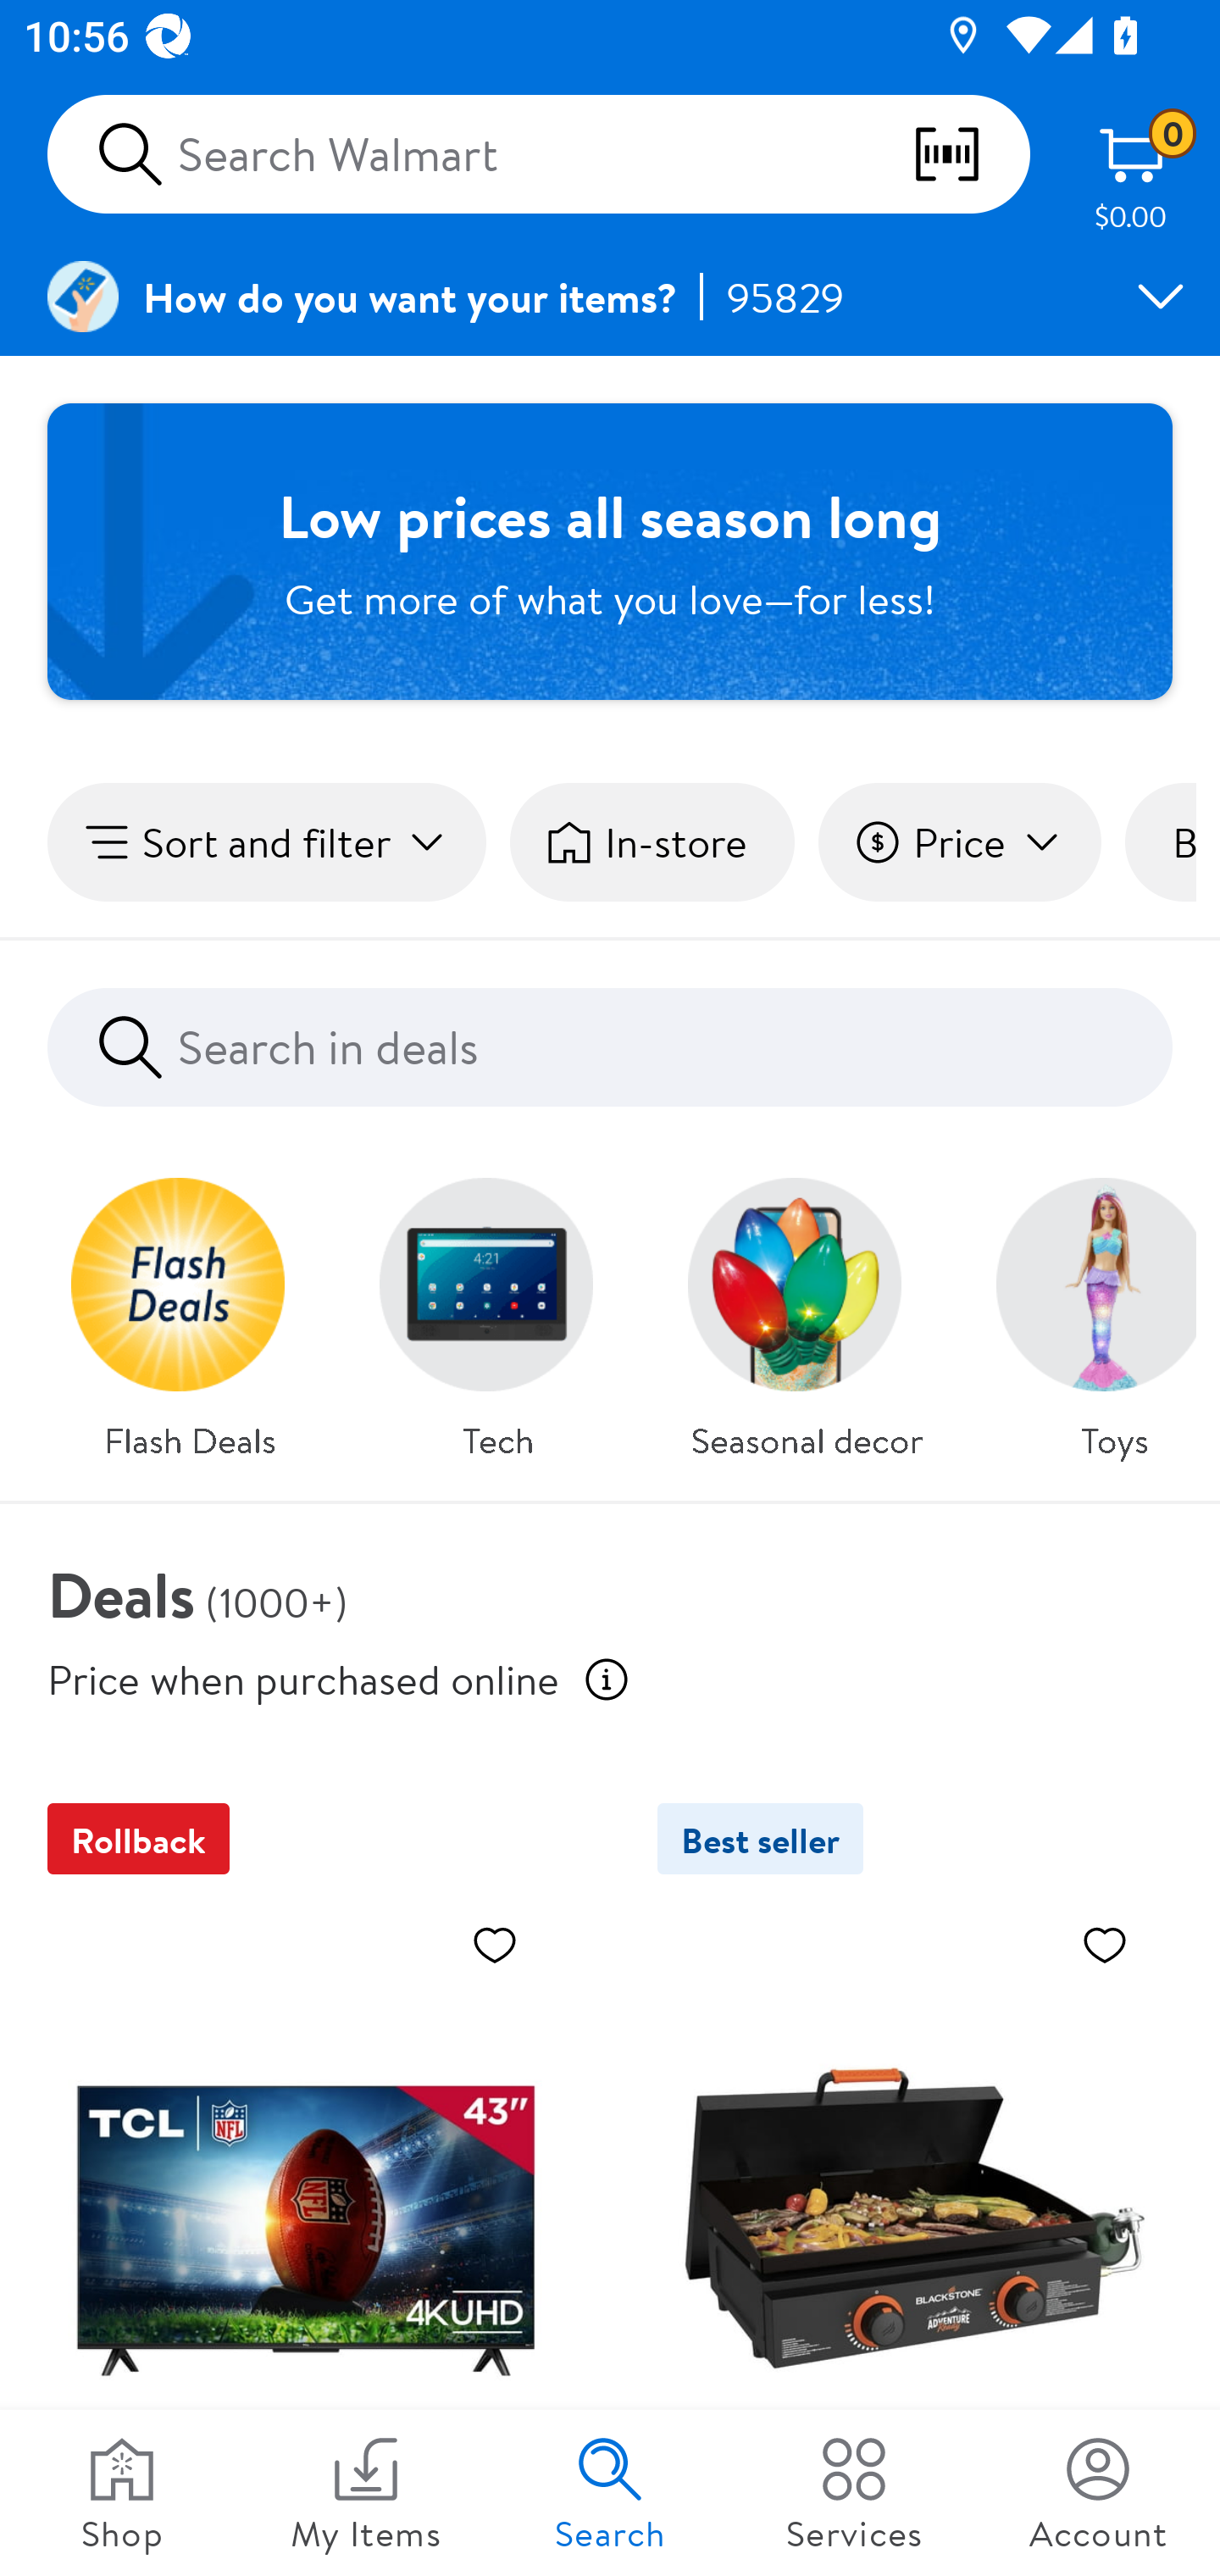 This screenshot has width=1220, height=2576. What do you see at coordinates (970, 154) in the screenshot?
I see `scan barcodes qr codes and more` at bounding box center [970, 154].